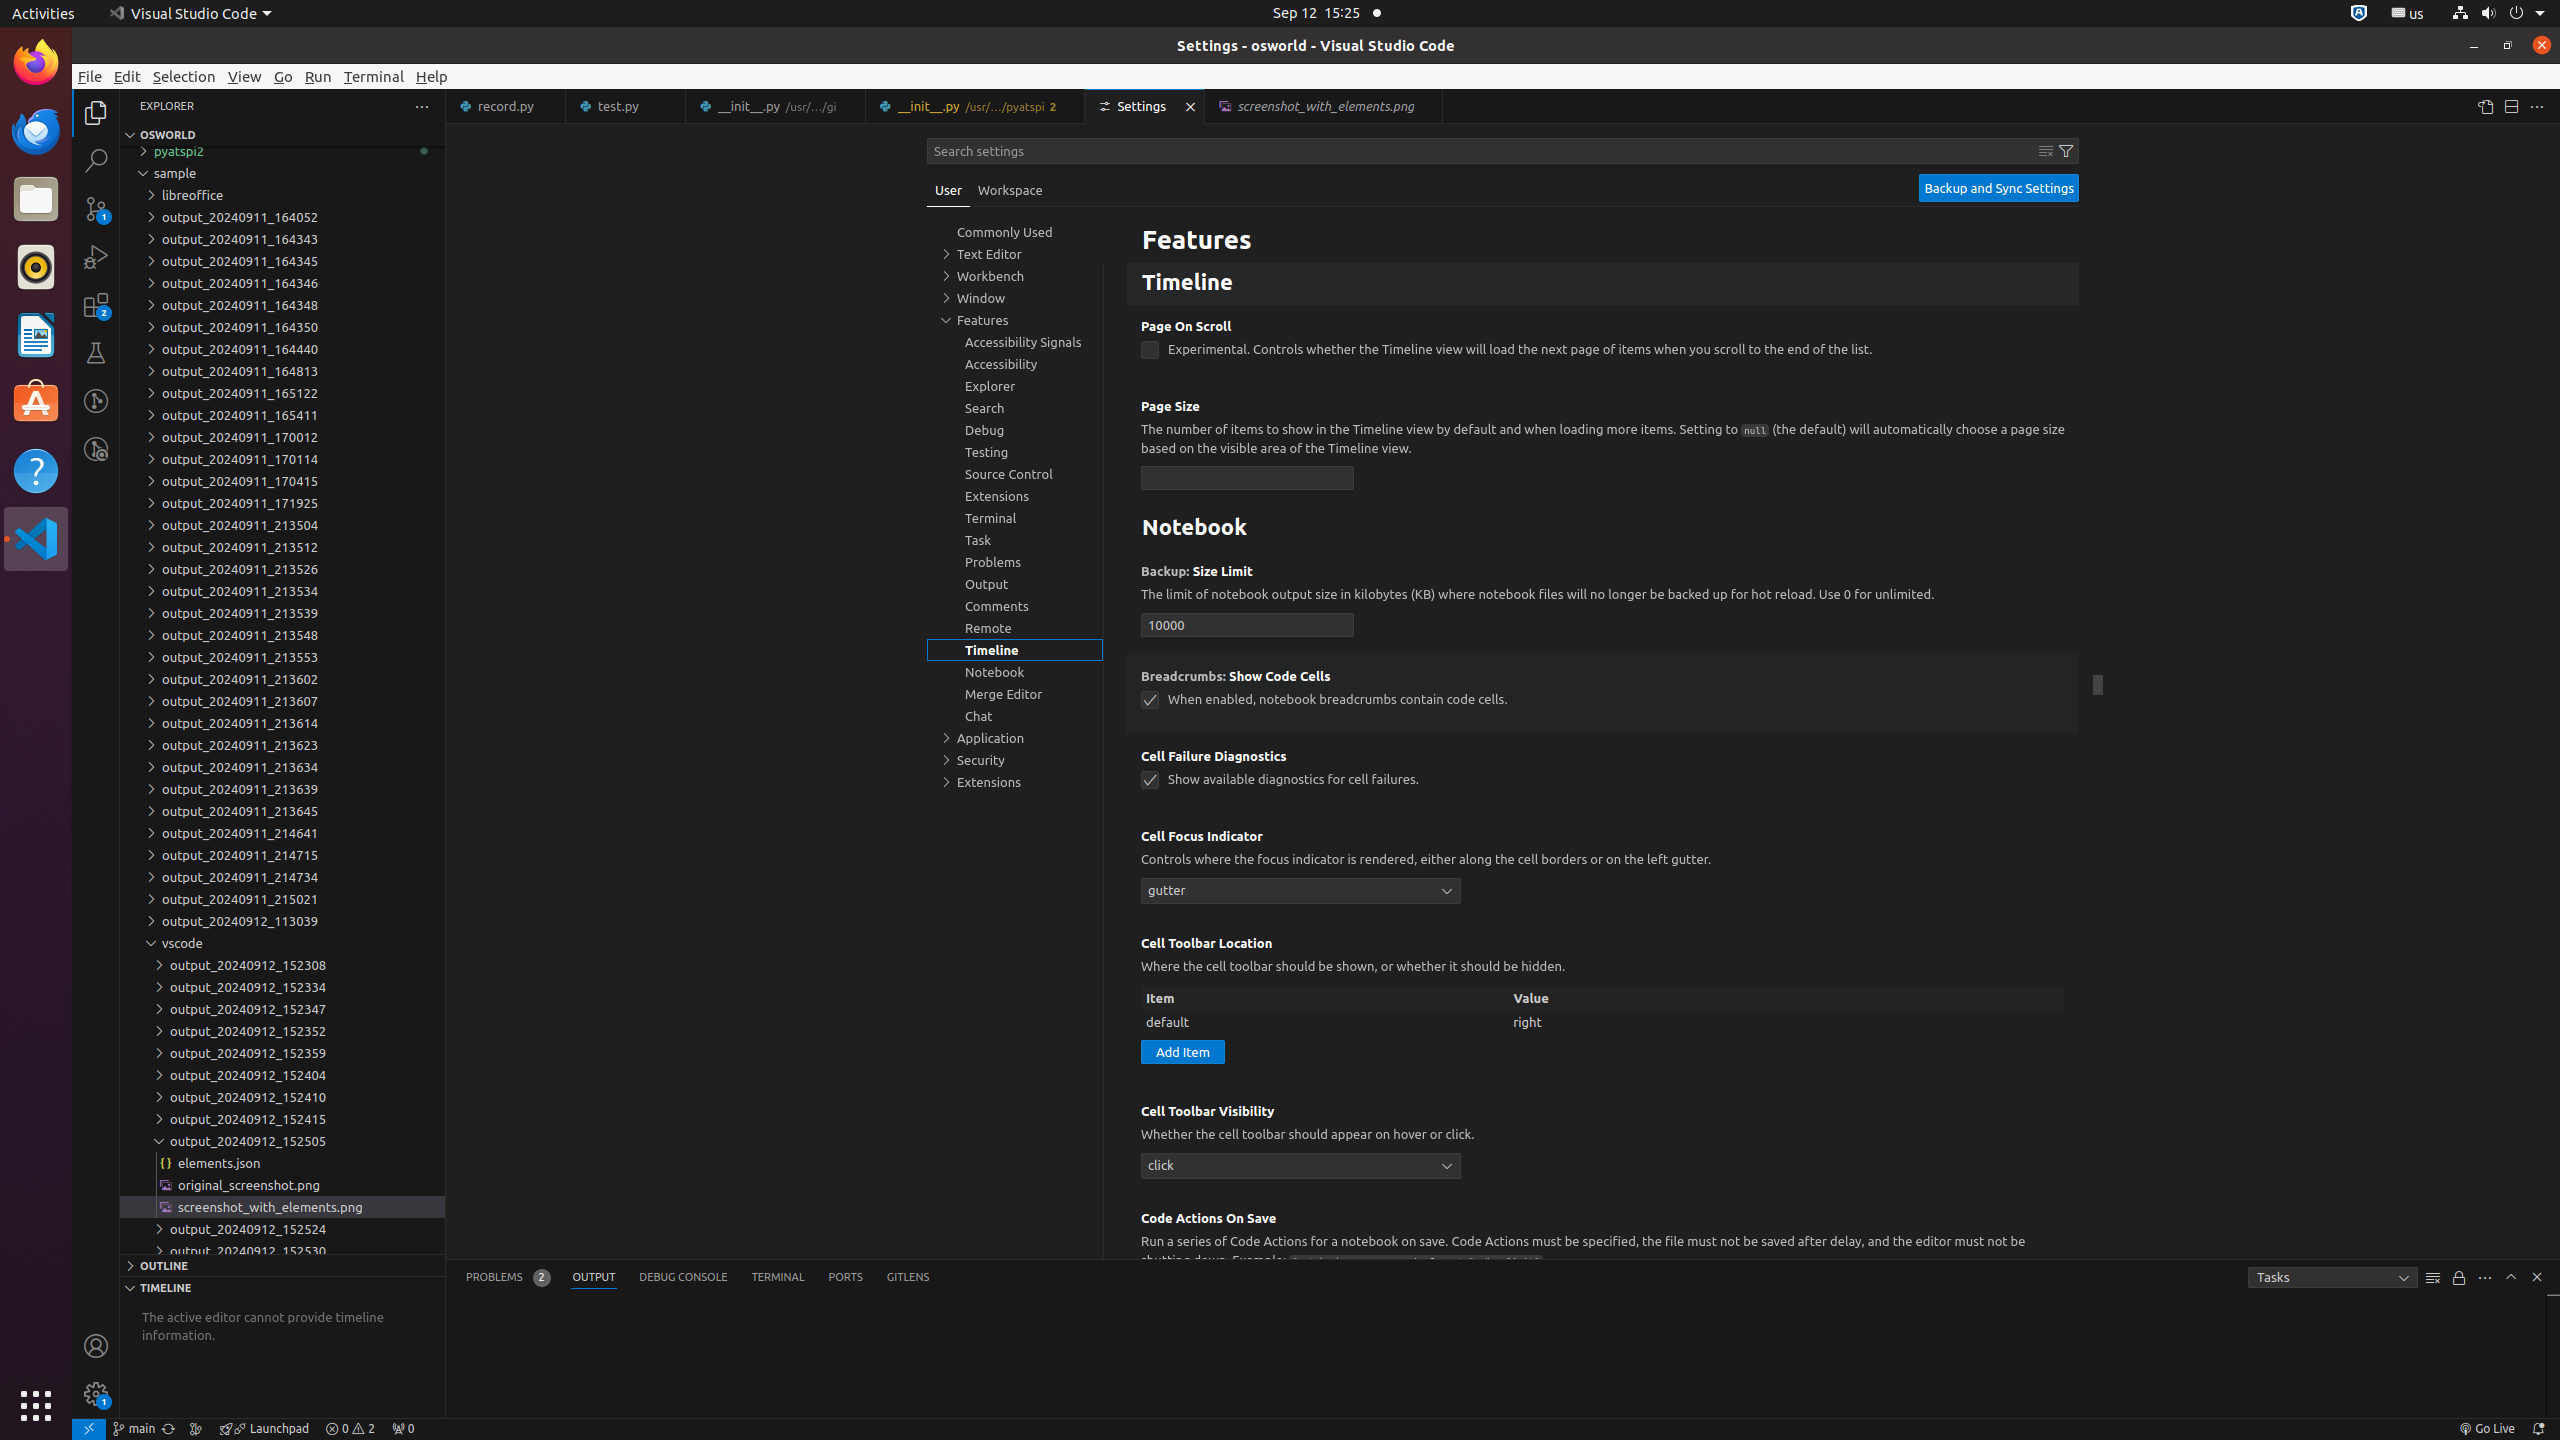 This screenshot has width=2560, height=1440. Describe the element at coordinates (1603, 223) in the screenshot. I see `Tunnels › Access Prevent Sleep. Setting value retained when switching profiles. Prevent this computer from sleeping when remote tunnel access is turned on. ` at that location.